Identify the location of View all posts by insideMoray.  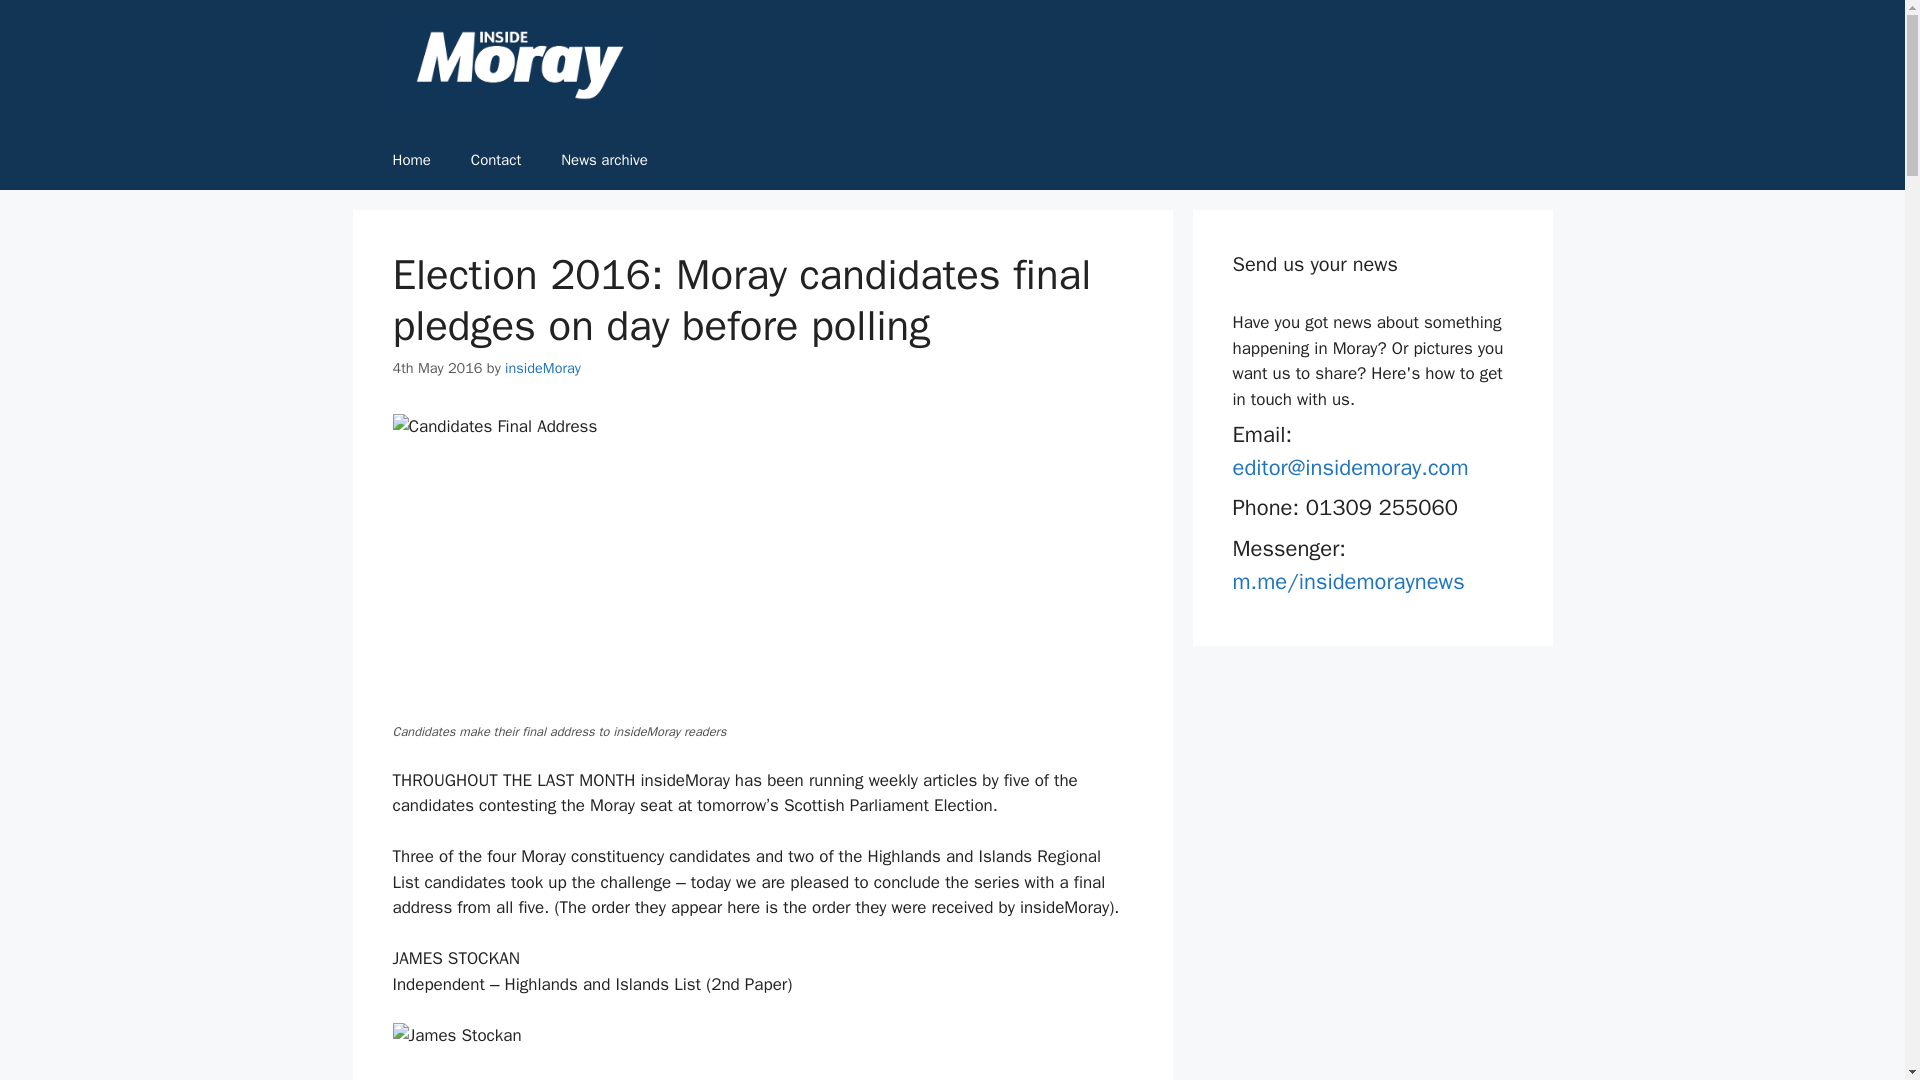
(542, 367).